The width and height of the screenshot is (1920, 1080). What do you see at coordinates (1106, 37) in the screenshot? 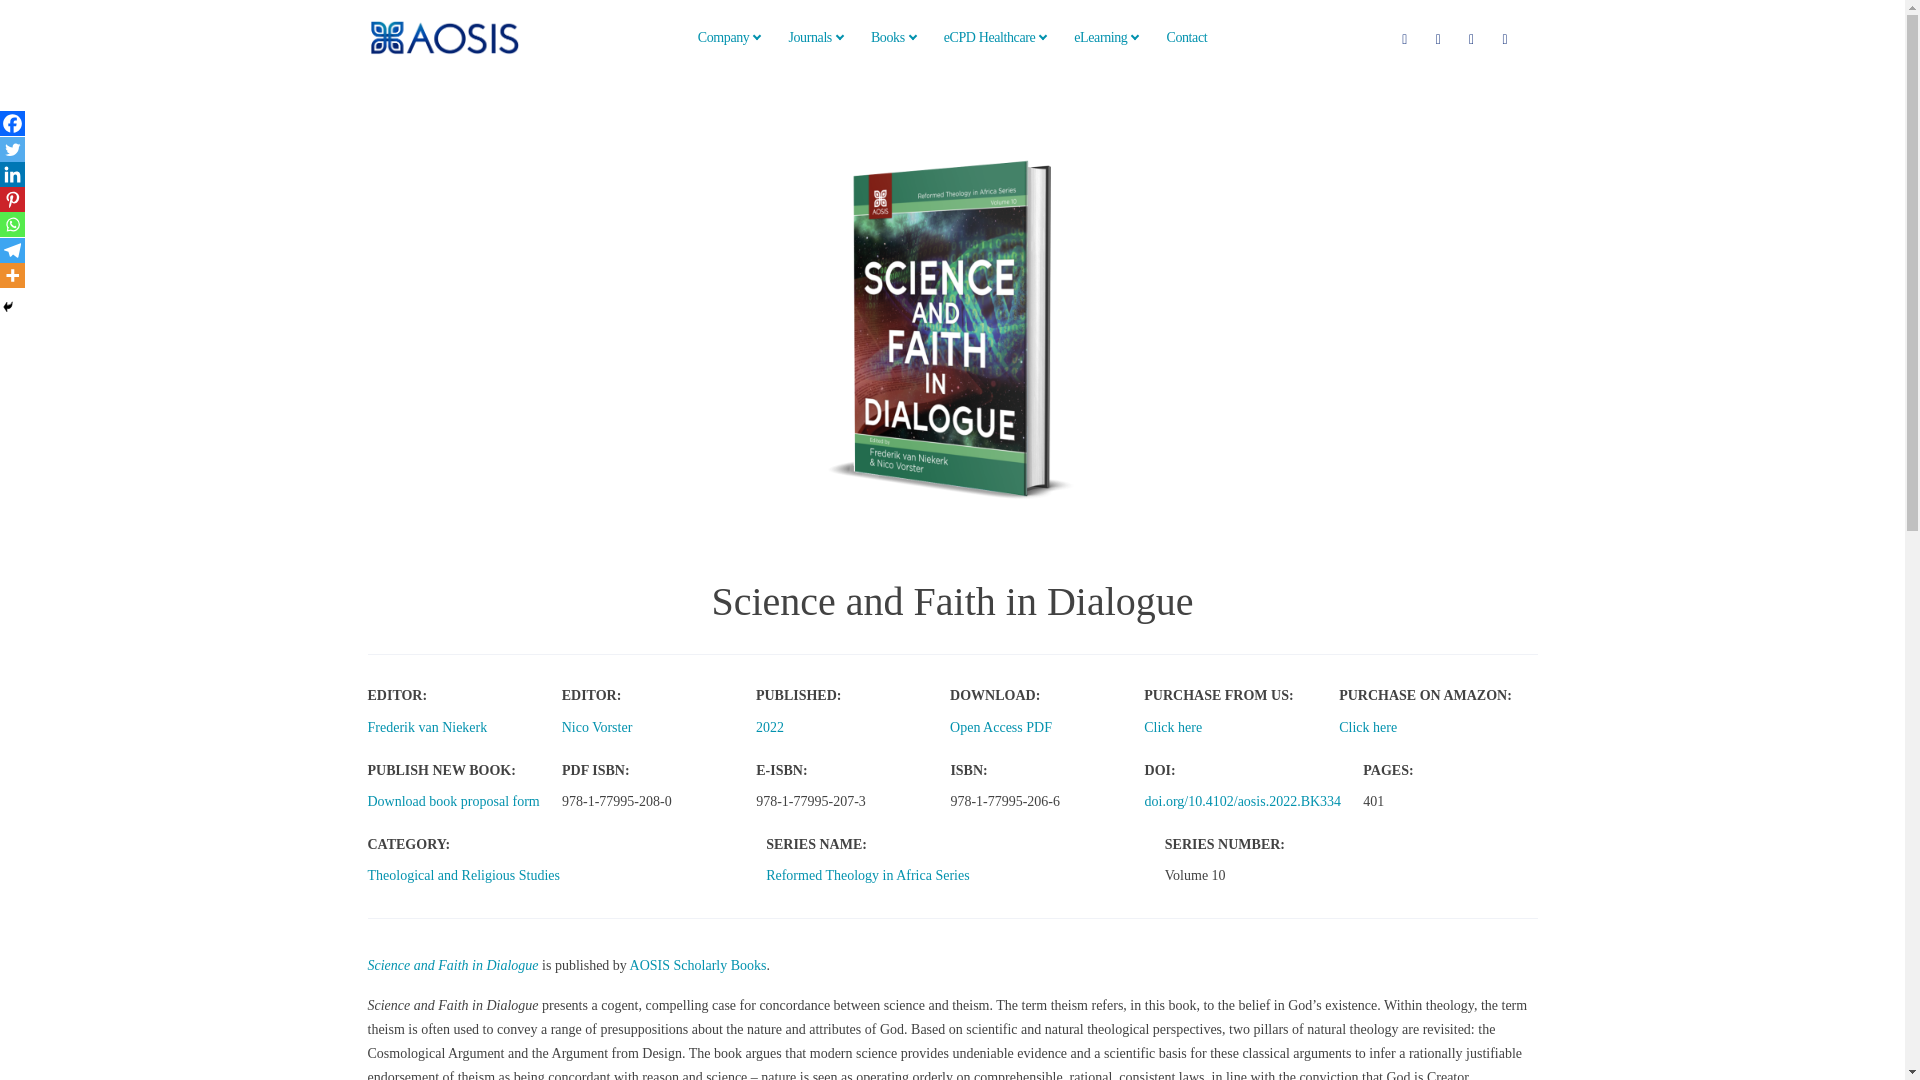
I see `eLearning` at bounding box center [1106, 37].